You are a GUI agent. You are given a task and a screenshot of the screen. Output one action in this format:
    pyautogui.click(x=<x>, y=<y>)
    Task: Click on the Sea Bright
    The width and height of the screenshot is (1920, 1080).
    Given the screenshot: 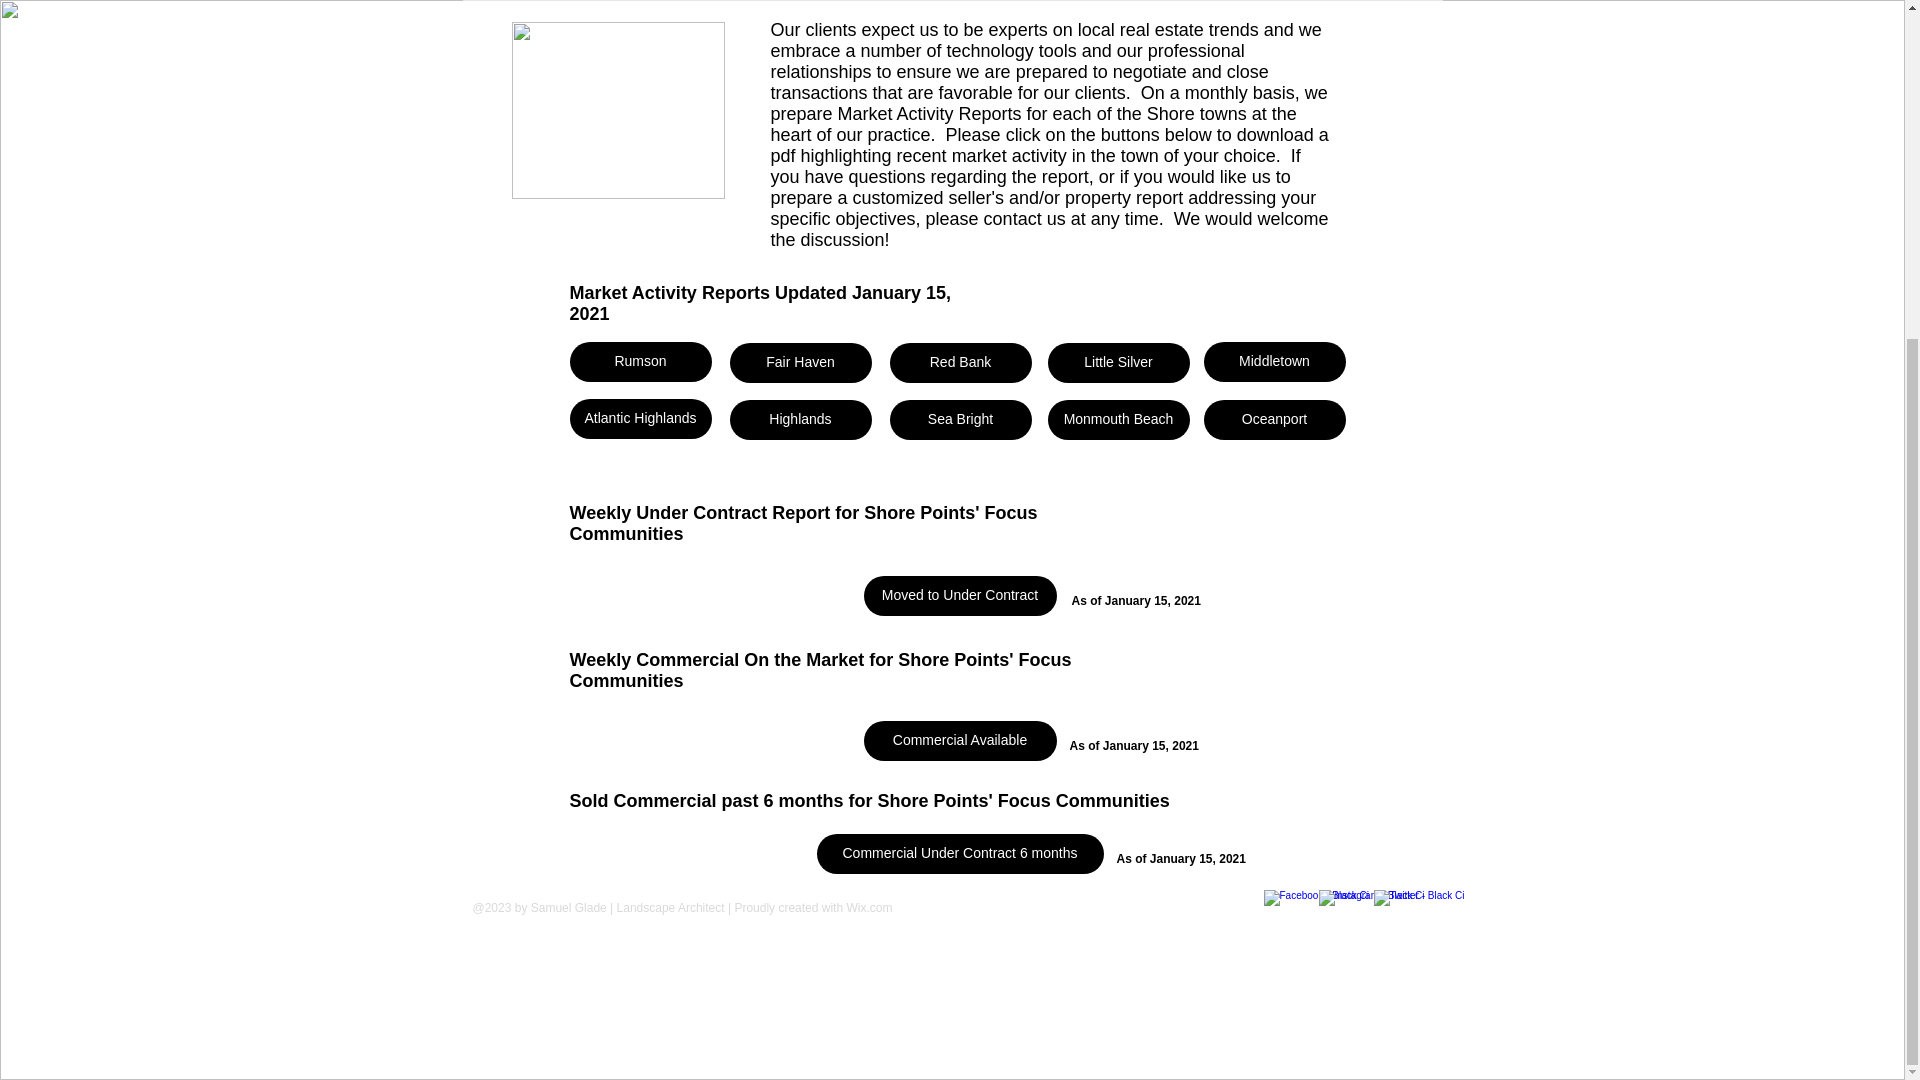 What is the action you would take?
    pyautogui.click(x=961, y=419)
    